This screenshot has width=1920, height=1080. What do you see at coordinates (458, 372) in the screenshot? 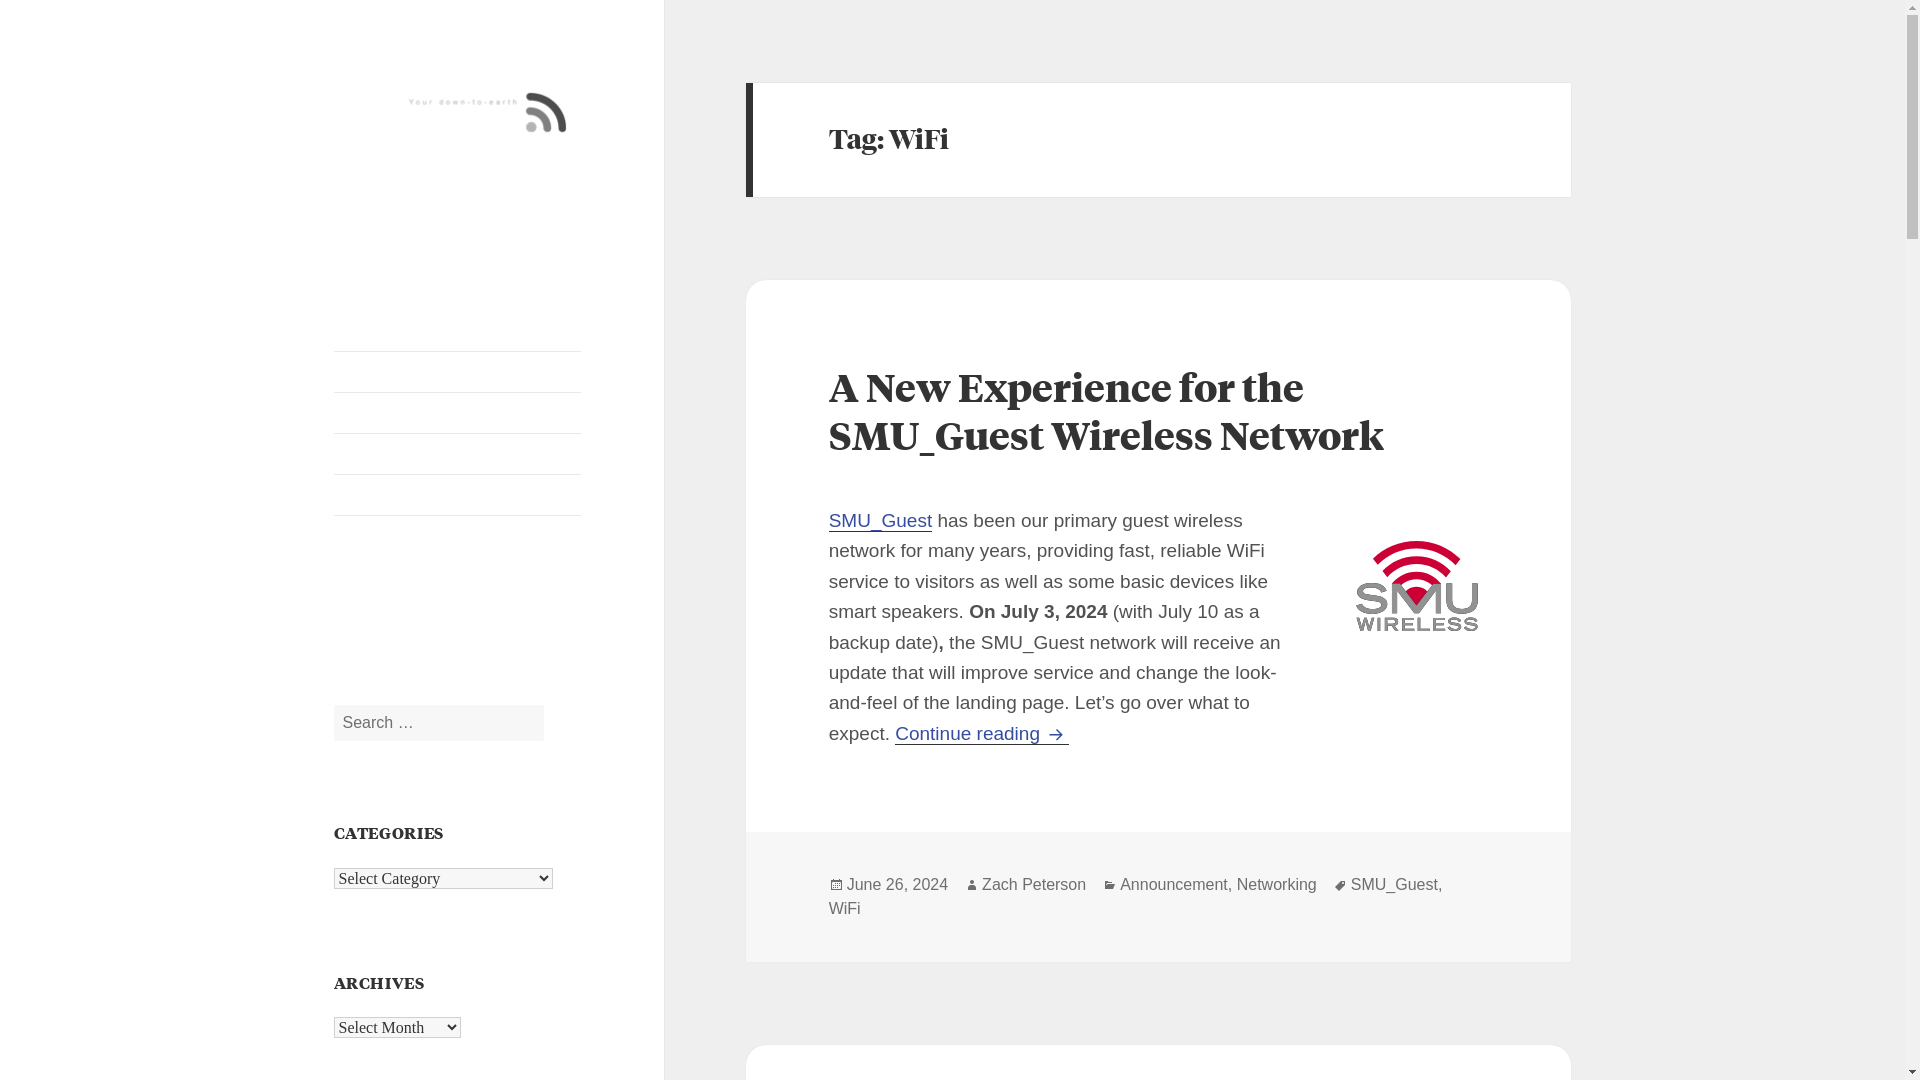
I see `IT Connect Homepage` at bounding box center [458, 372].